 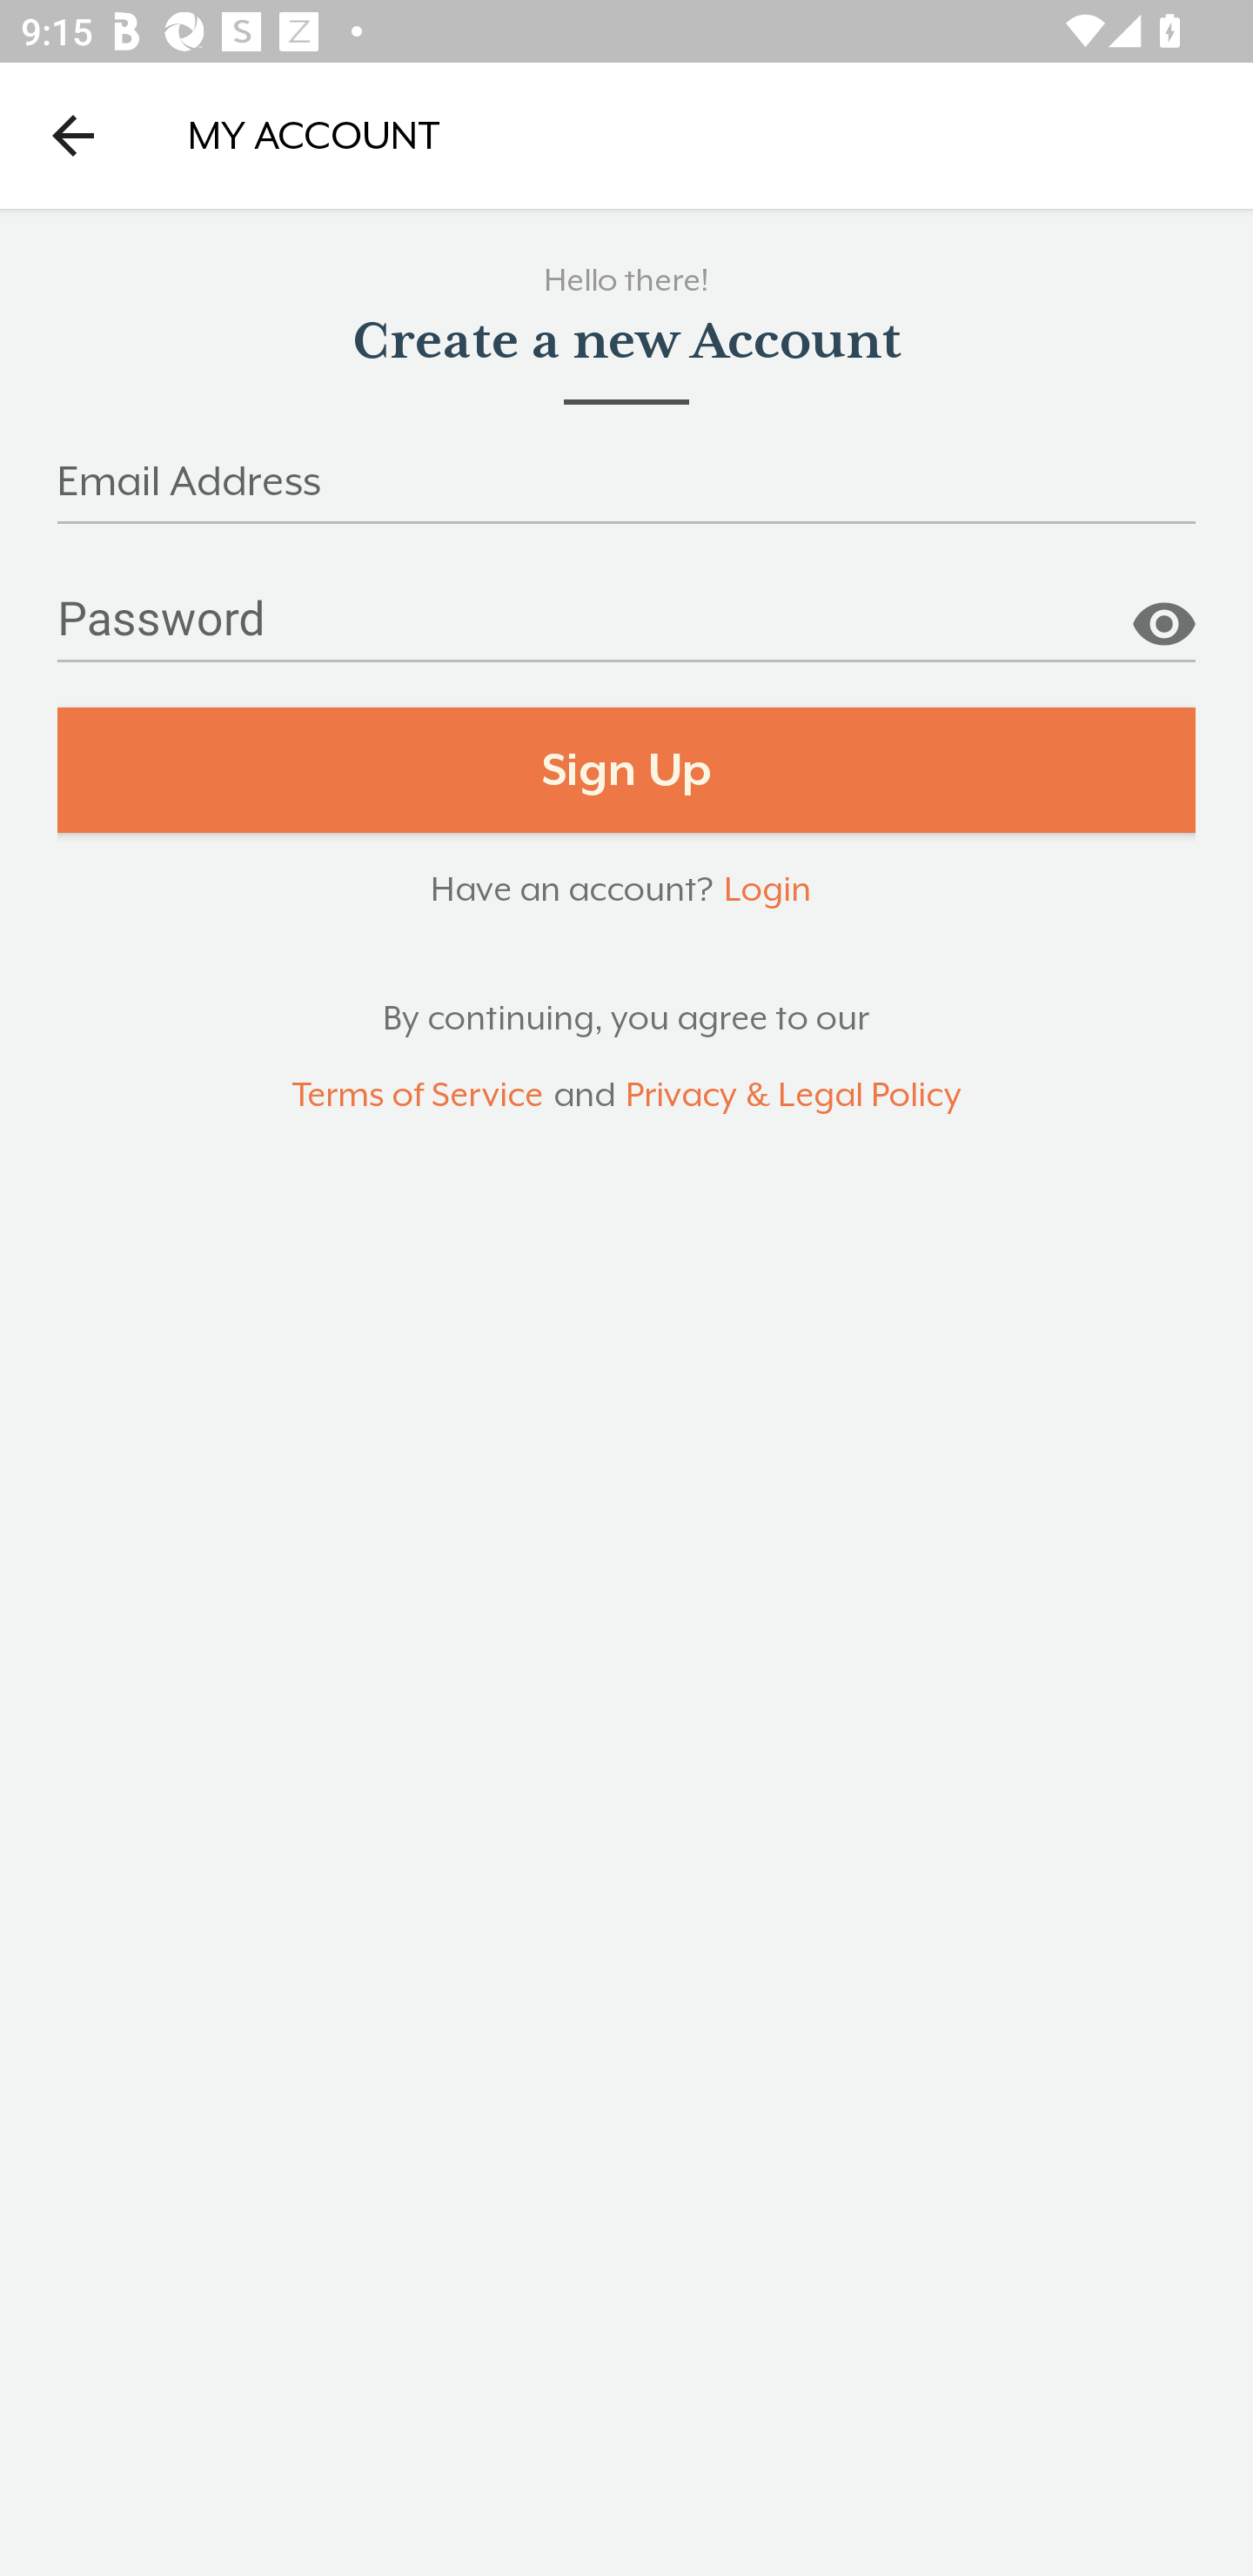 I want to click on Email Address, so click(x=626, y=491).